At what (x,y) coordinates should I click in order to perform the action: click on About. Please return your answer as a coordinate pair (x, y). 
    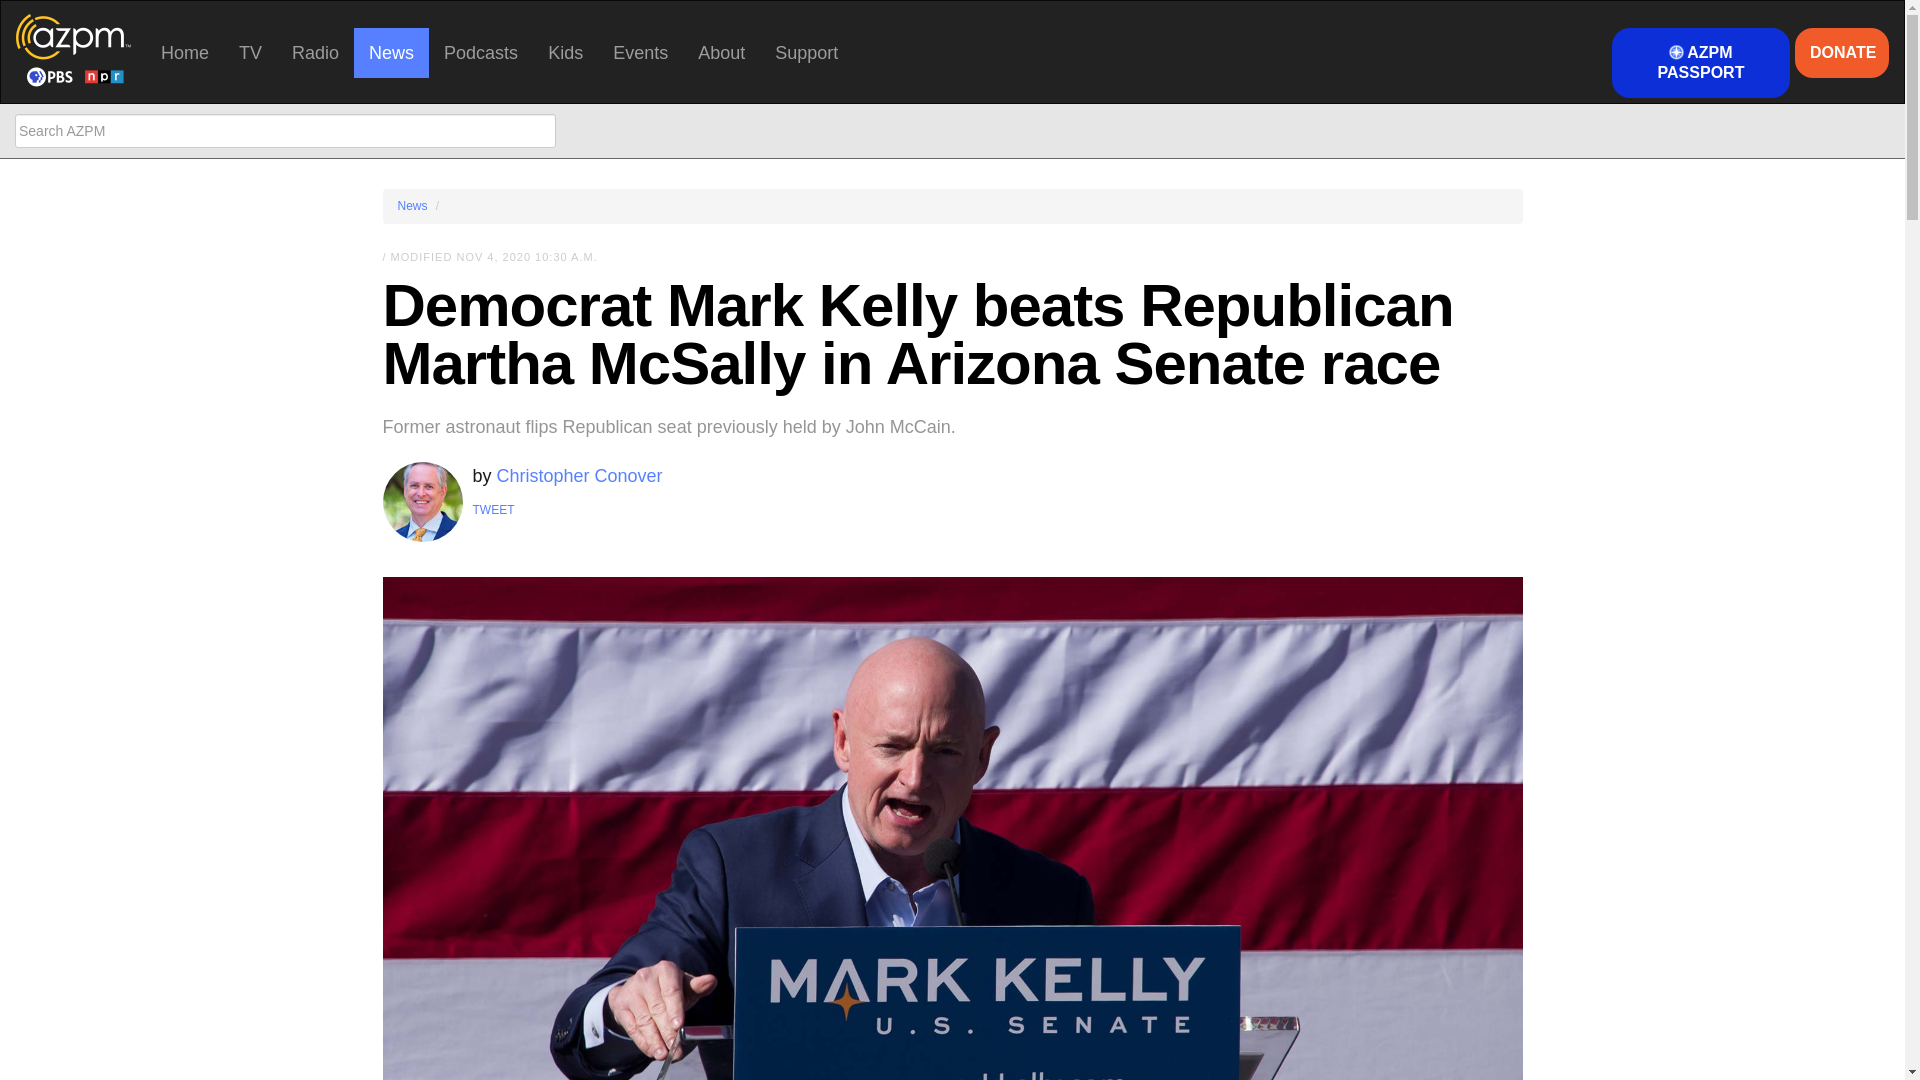
    Looking at the image, I should click on (722, 52).